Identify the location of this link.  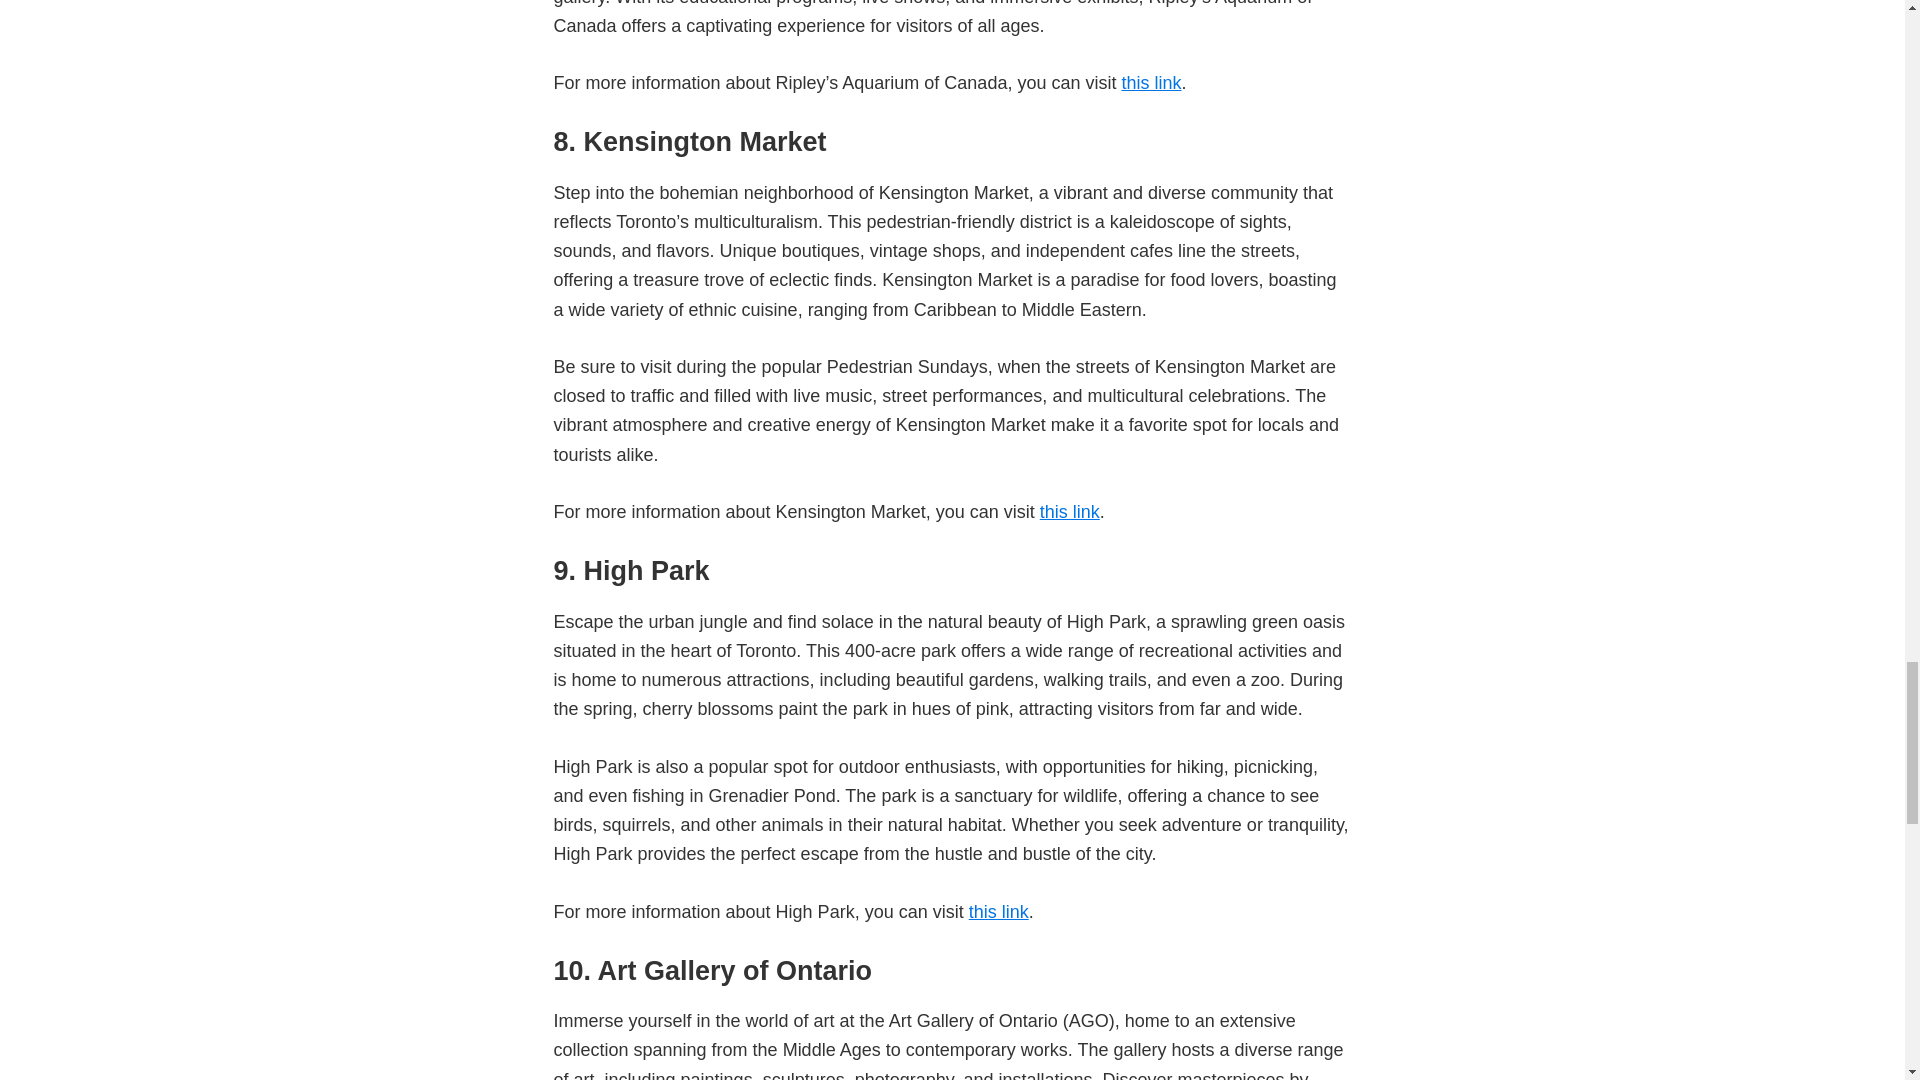
(1150, 82).